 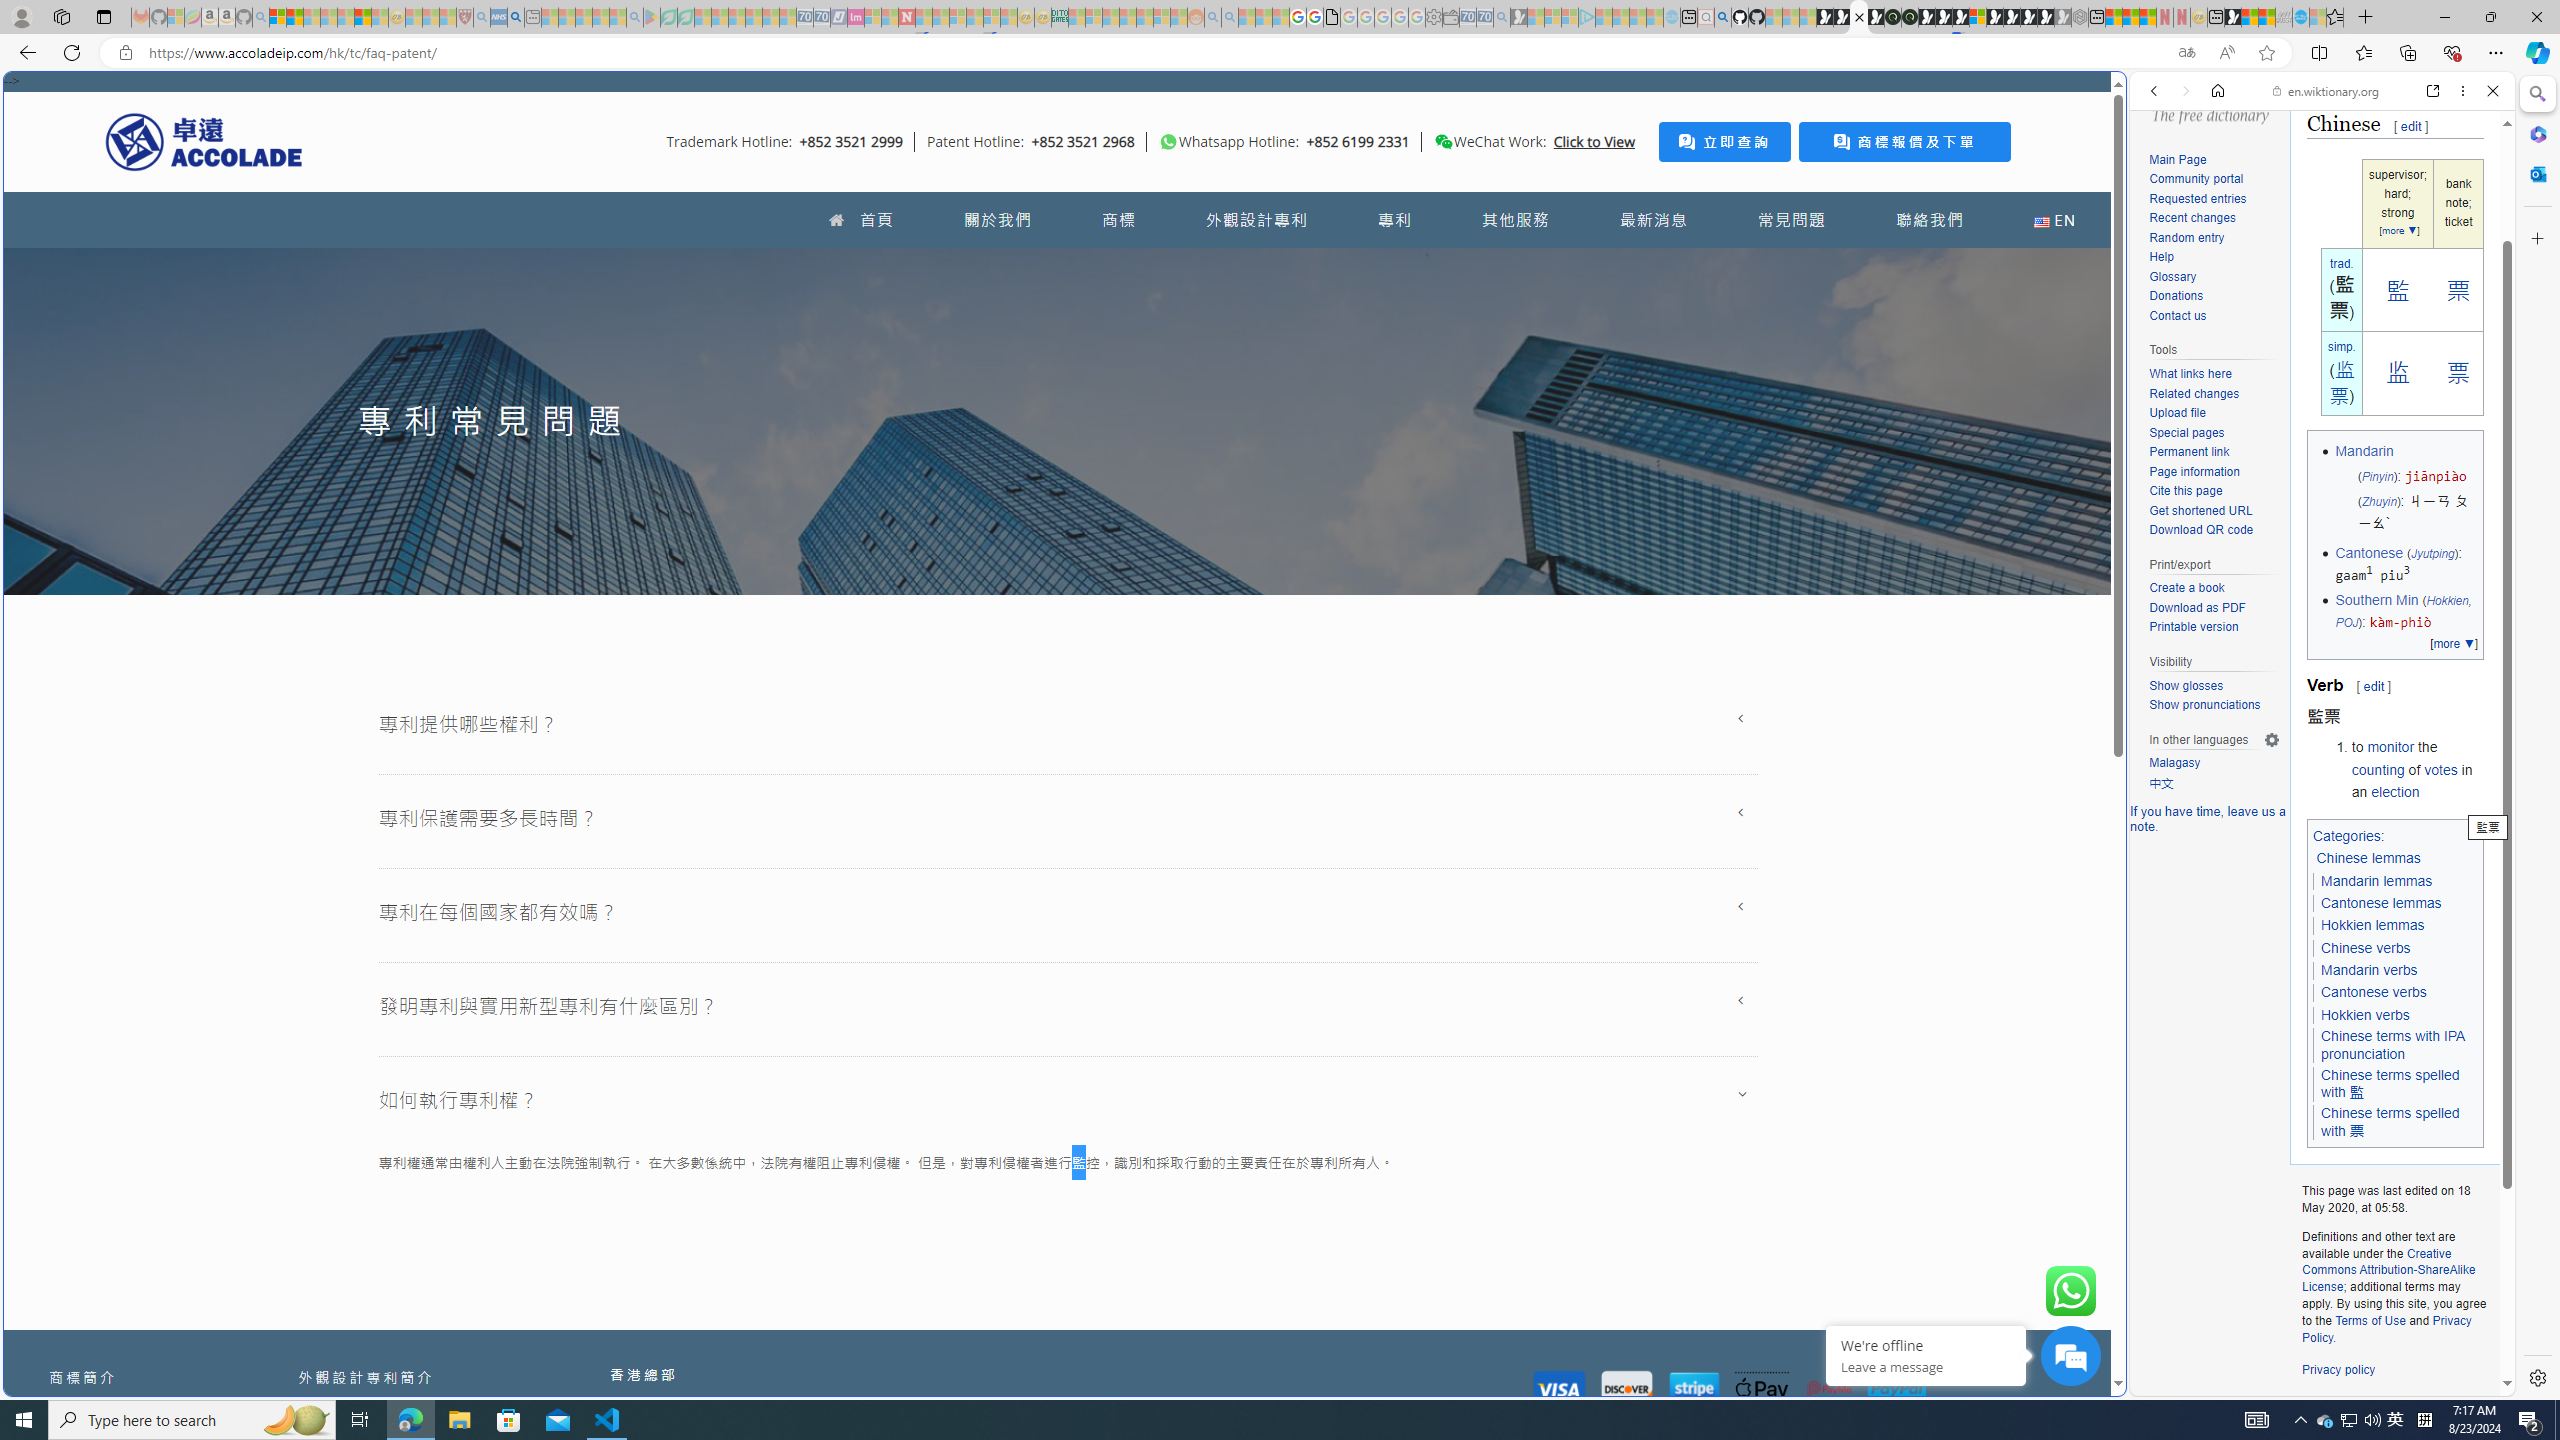 What do you see at coordinates (1622, 684) in the screenshot?
I see `utah sues federal government - Search` at bounding box center [1622, 684].